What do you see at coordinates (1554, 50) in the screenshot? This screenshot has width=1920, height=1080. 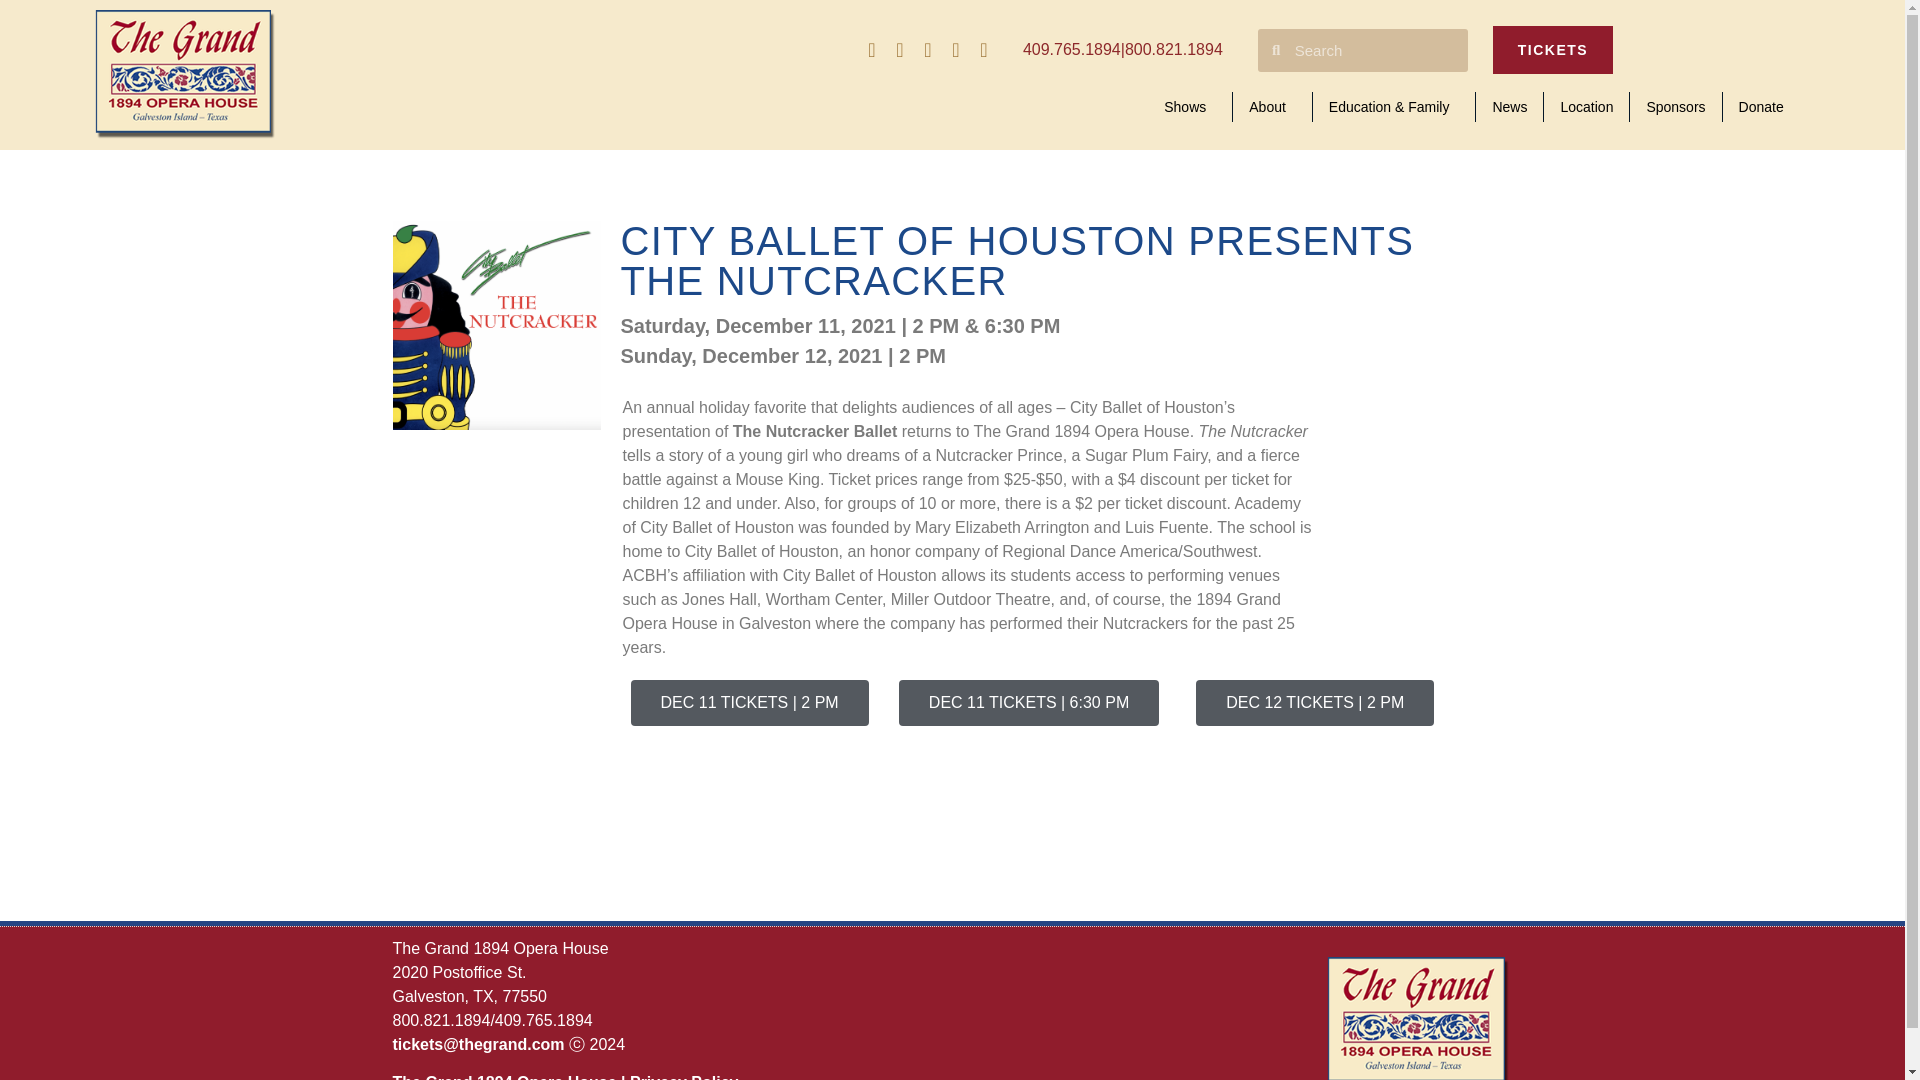 I see `TICKETS` at bounding box center [1554, 50].